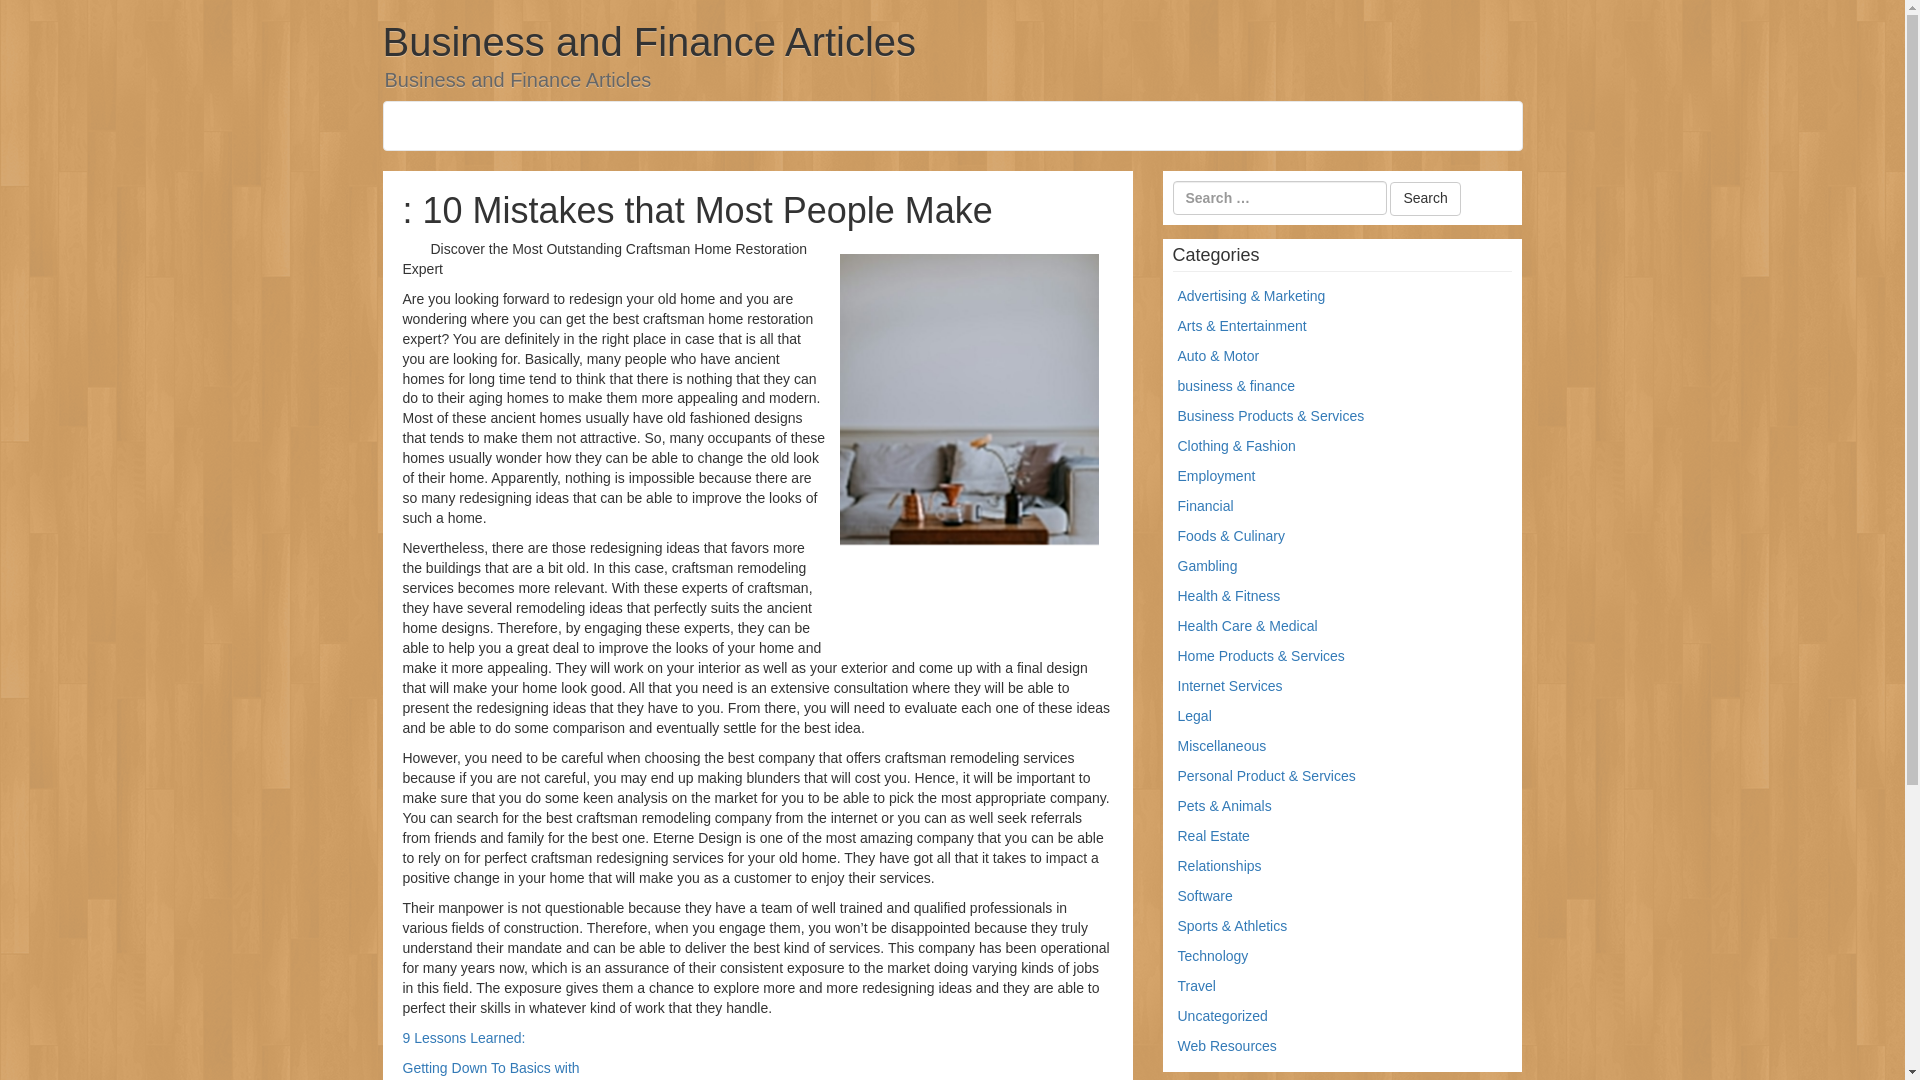  What do you see at coordinates (1216, 475) in the screenshot?
I see `Employment` at bounding box center [1216, 475].